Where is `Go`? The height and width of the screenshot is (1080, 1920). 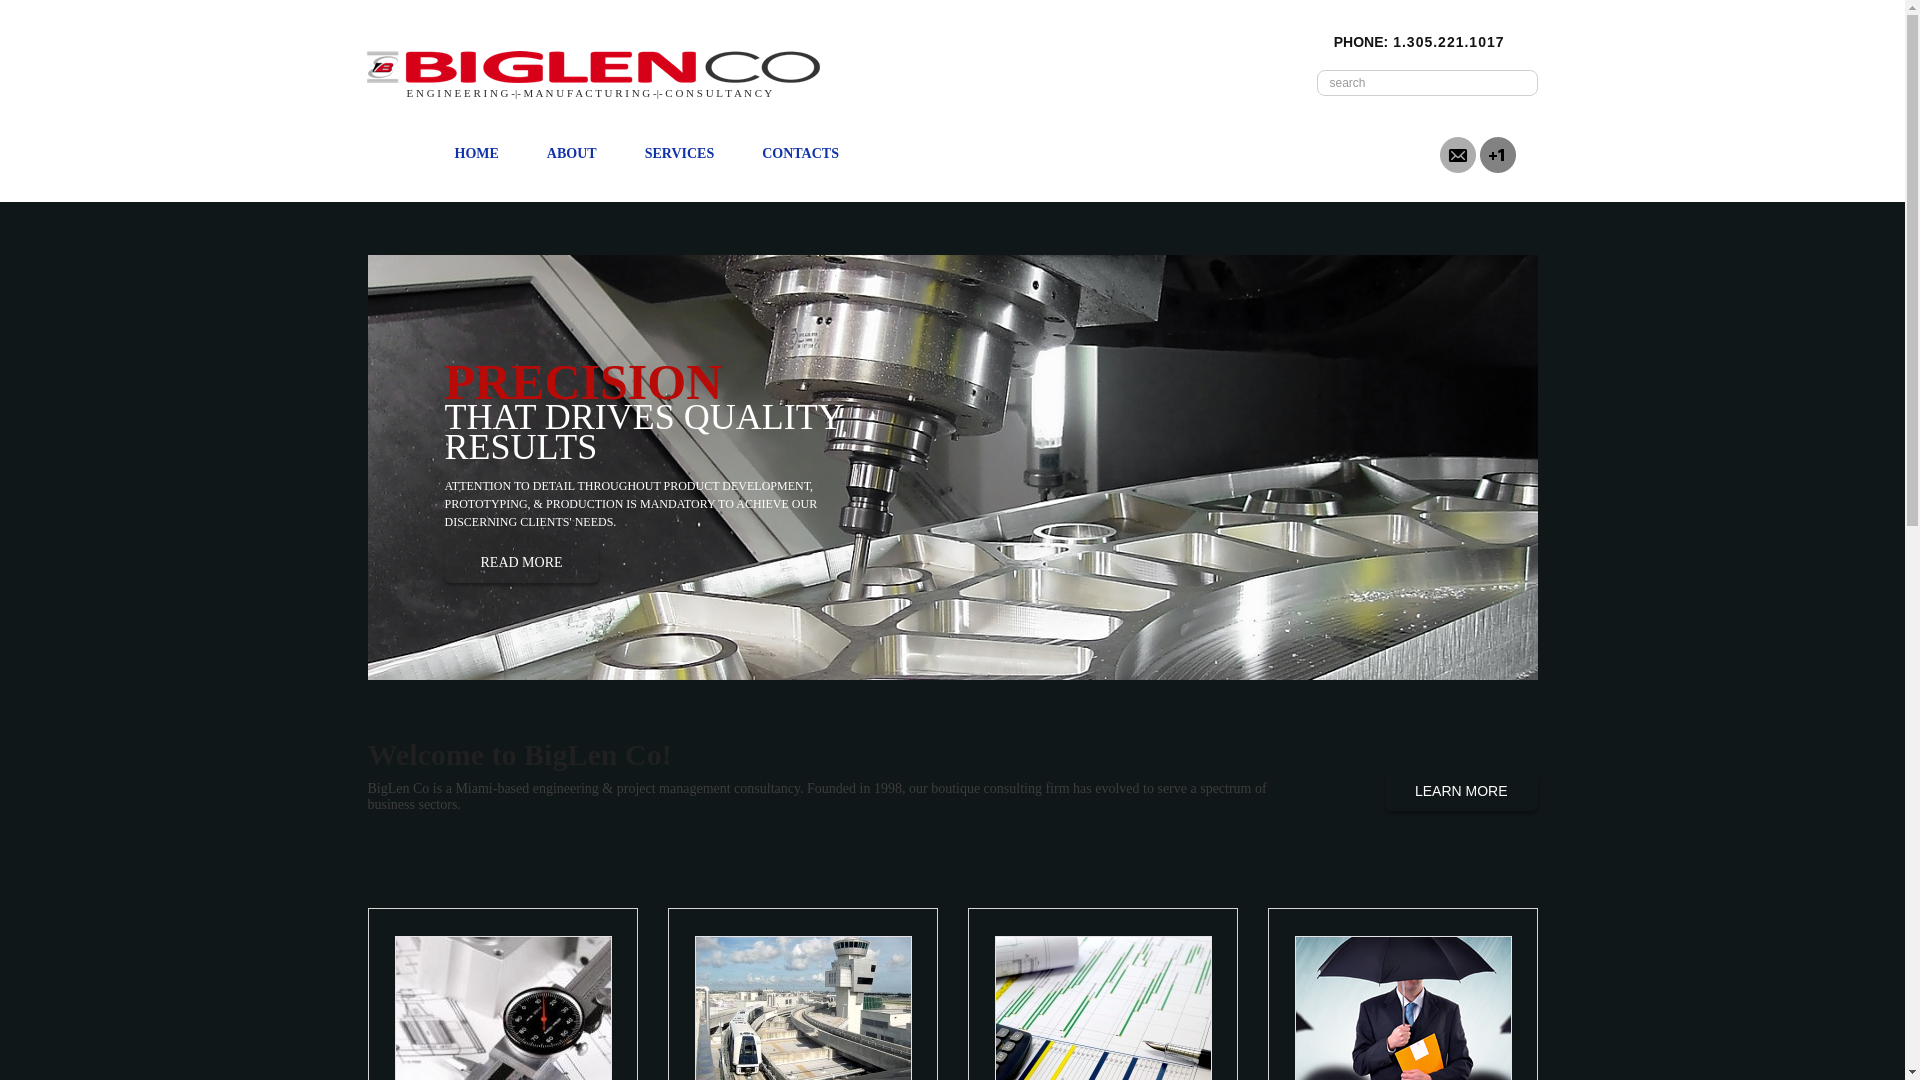 Go is located at coordinates (1512, 82).